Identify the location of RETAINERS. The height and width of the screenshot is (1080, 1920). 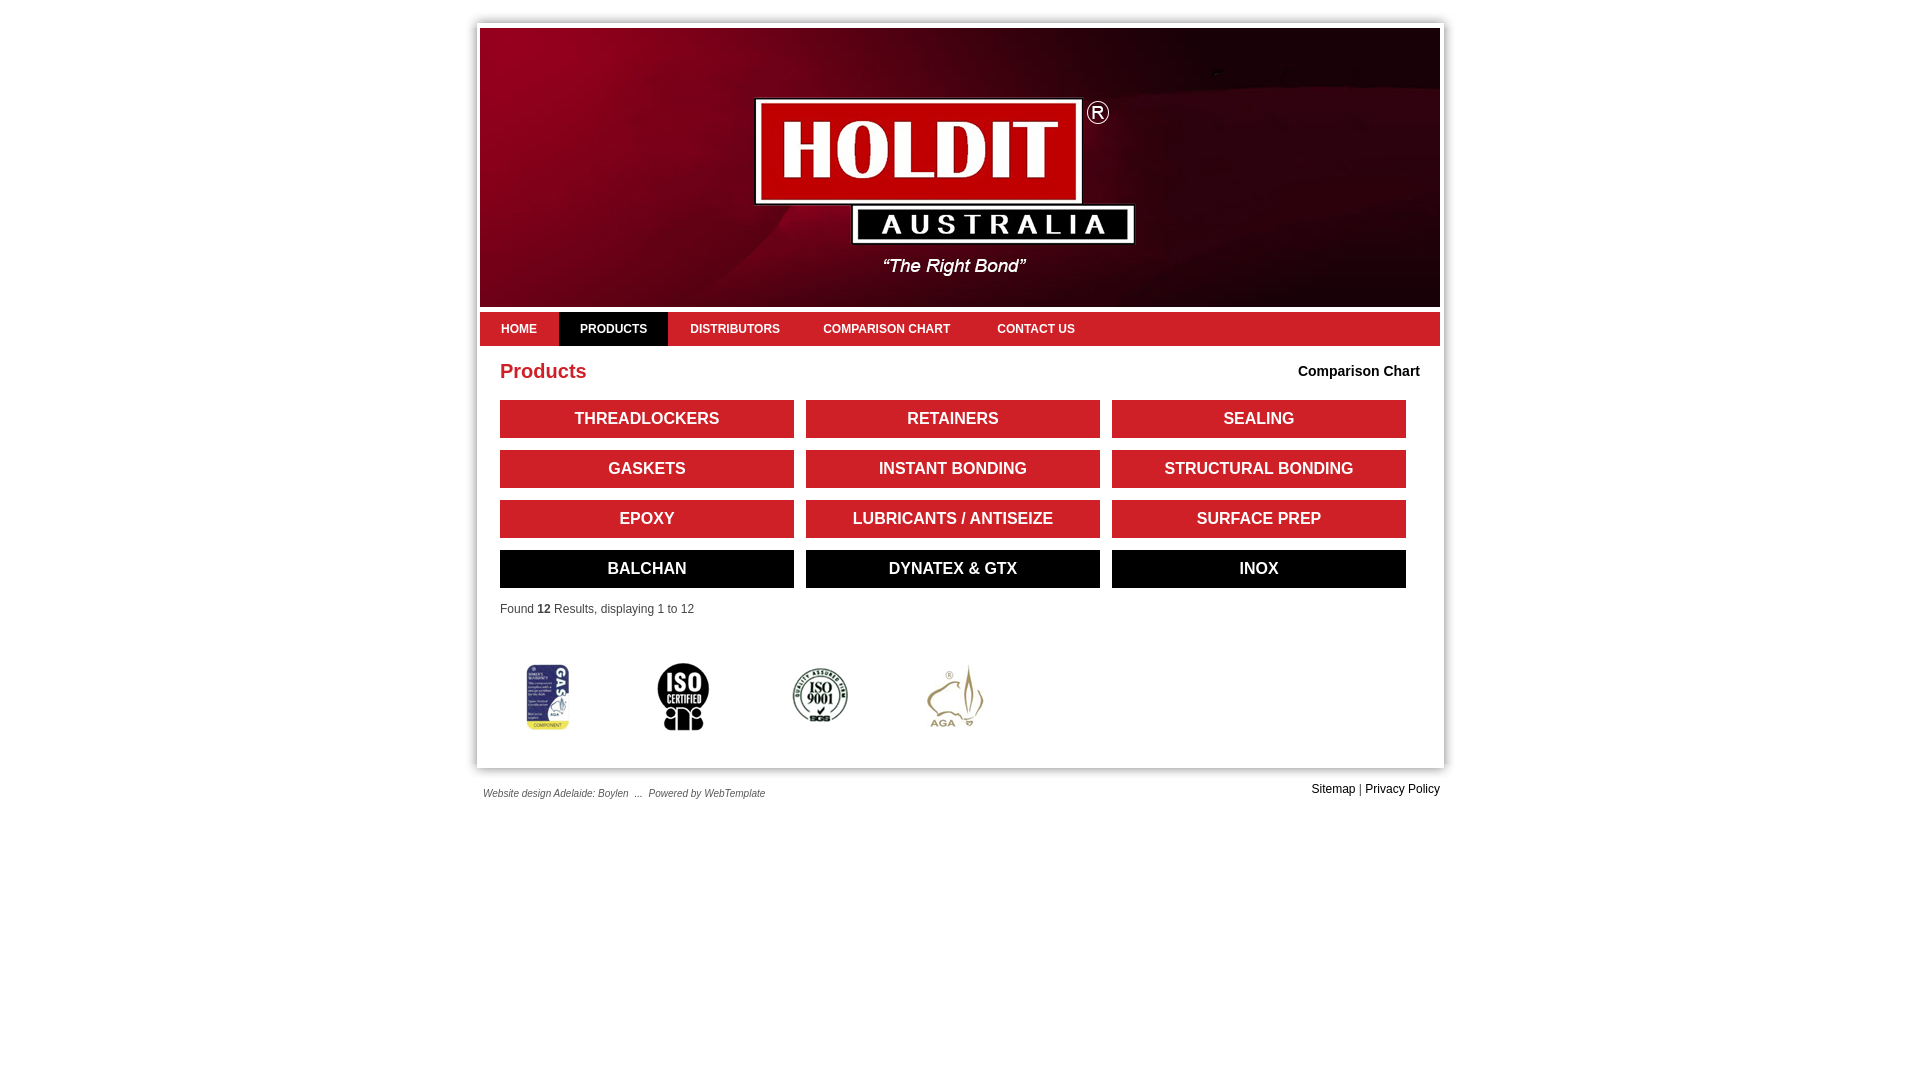
(953, 419).